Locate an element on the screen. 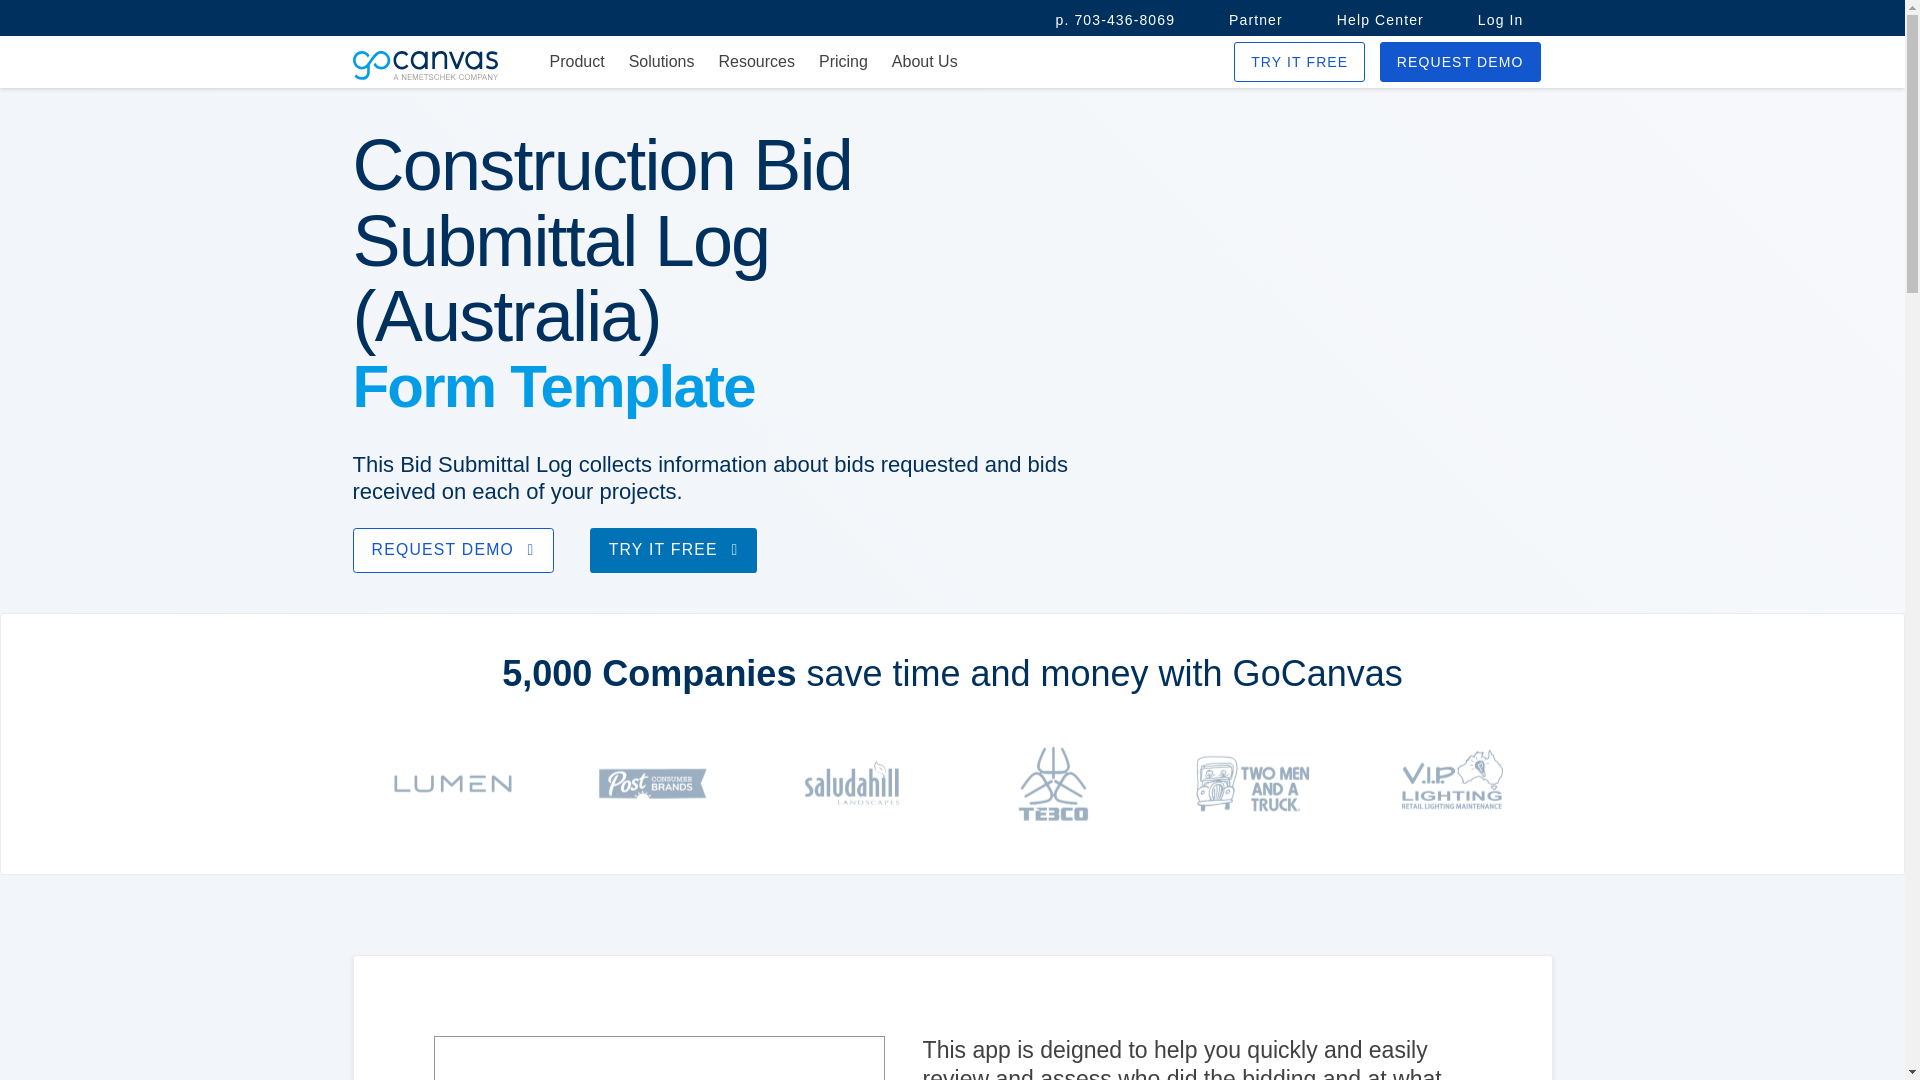 The width and height of the screenshot is (1920, 1080). REQUEST DEMO is located at coordinates (452, 550).